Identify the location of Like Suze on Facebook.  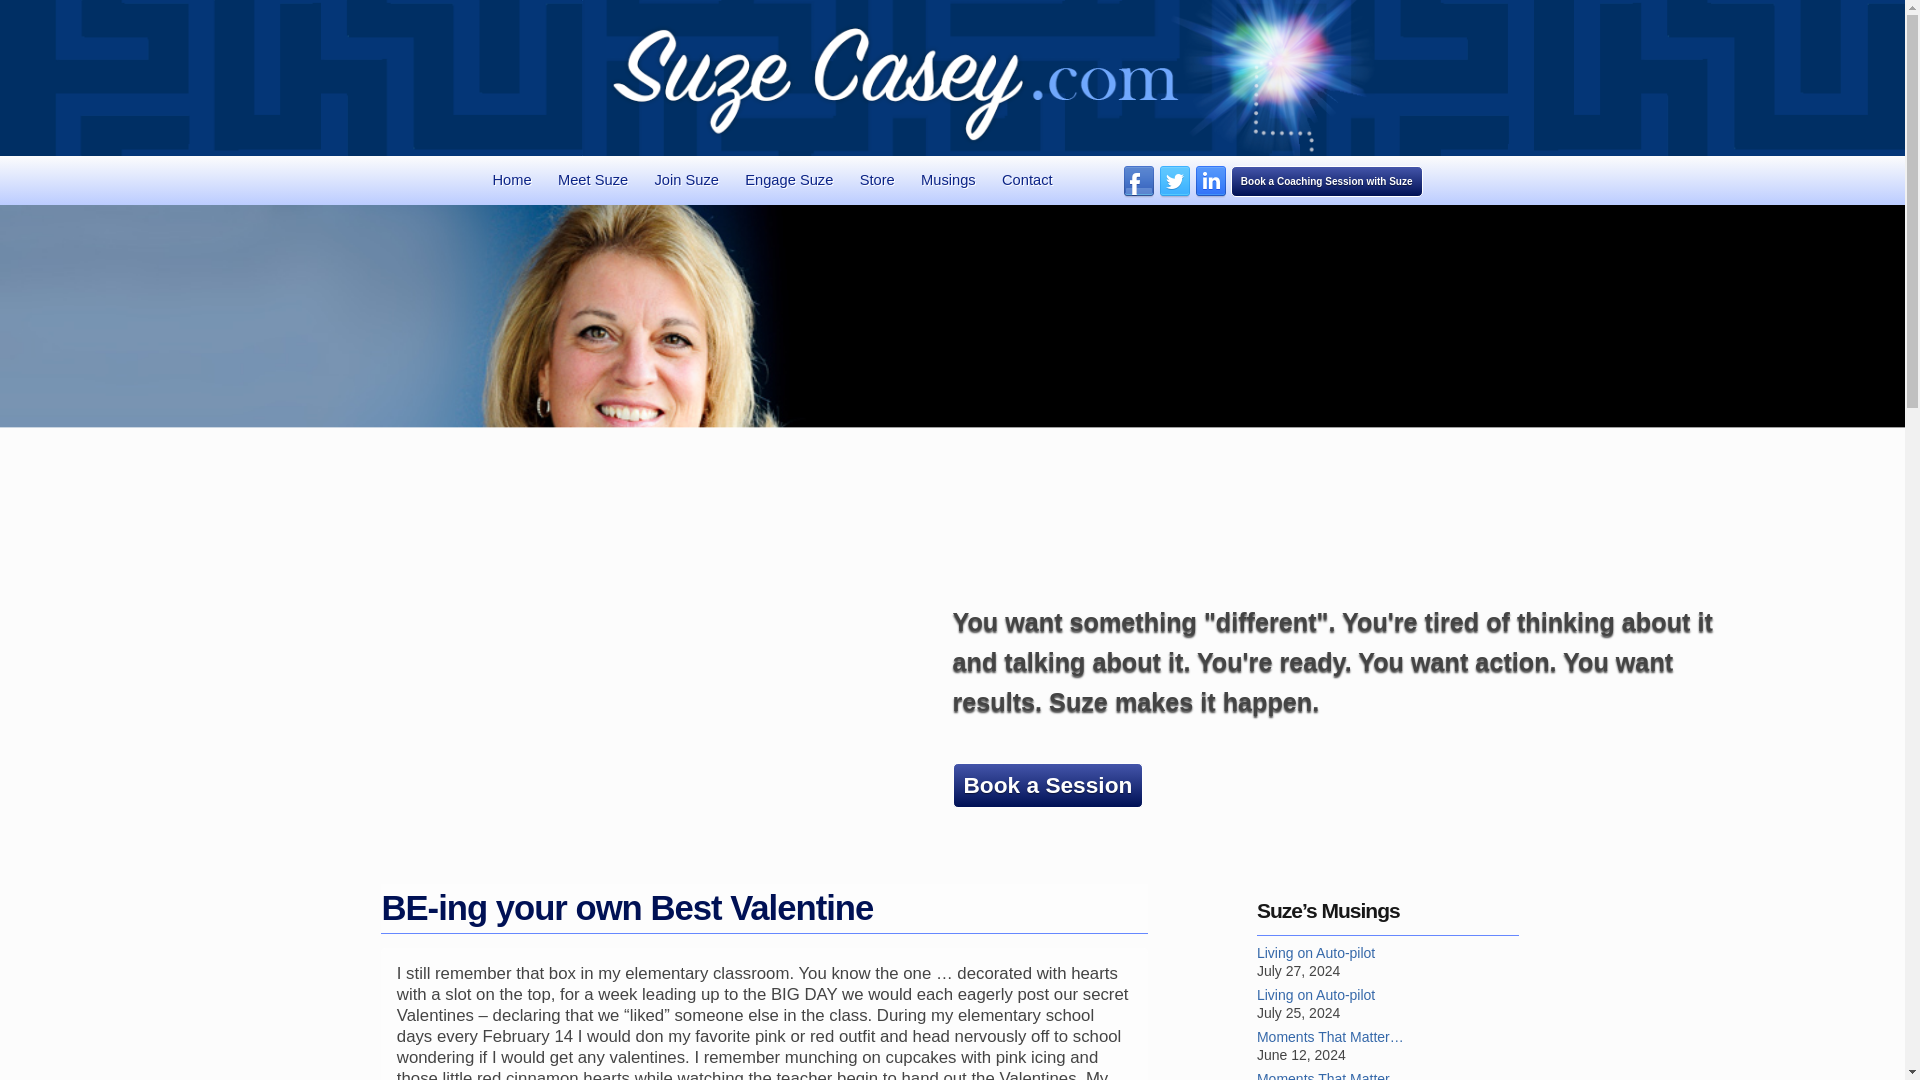
(1139, 192).